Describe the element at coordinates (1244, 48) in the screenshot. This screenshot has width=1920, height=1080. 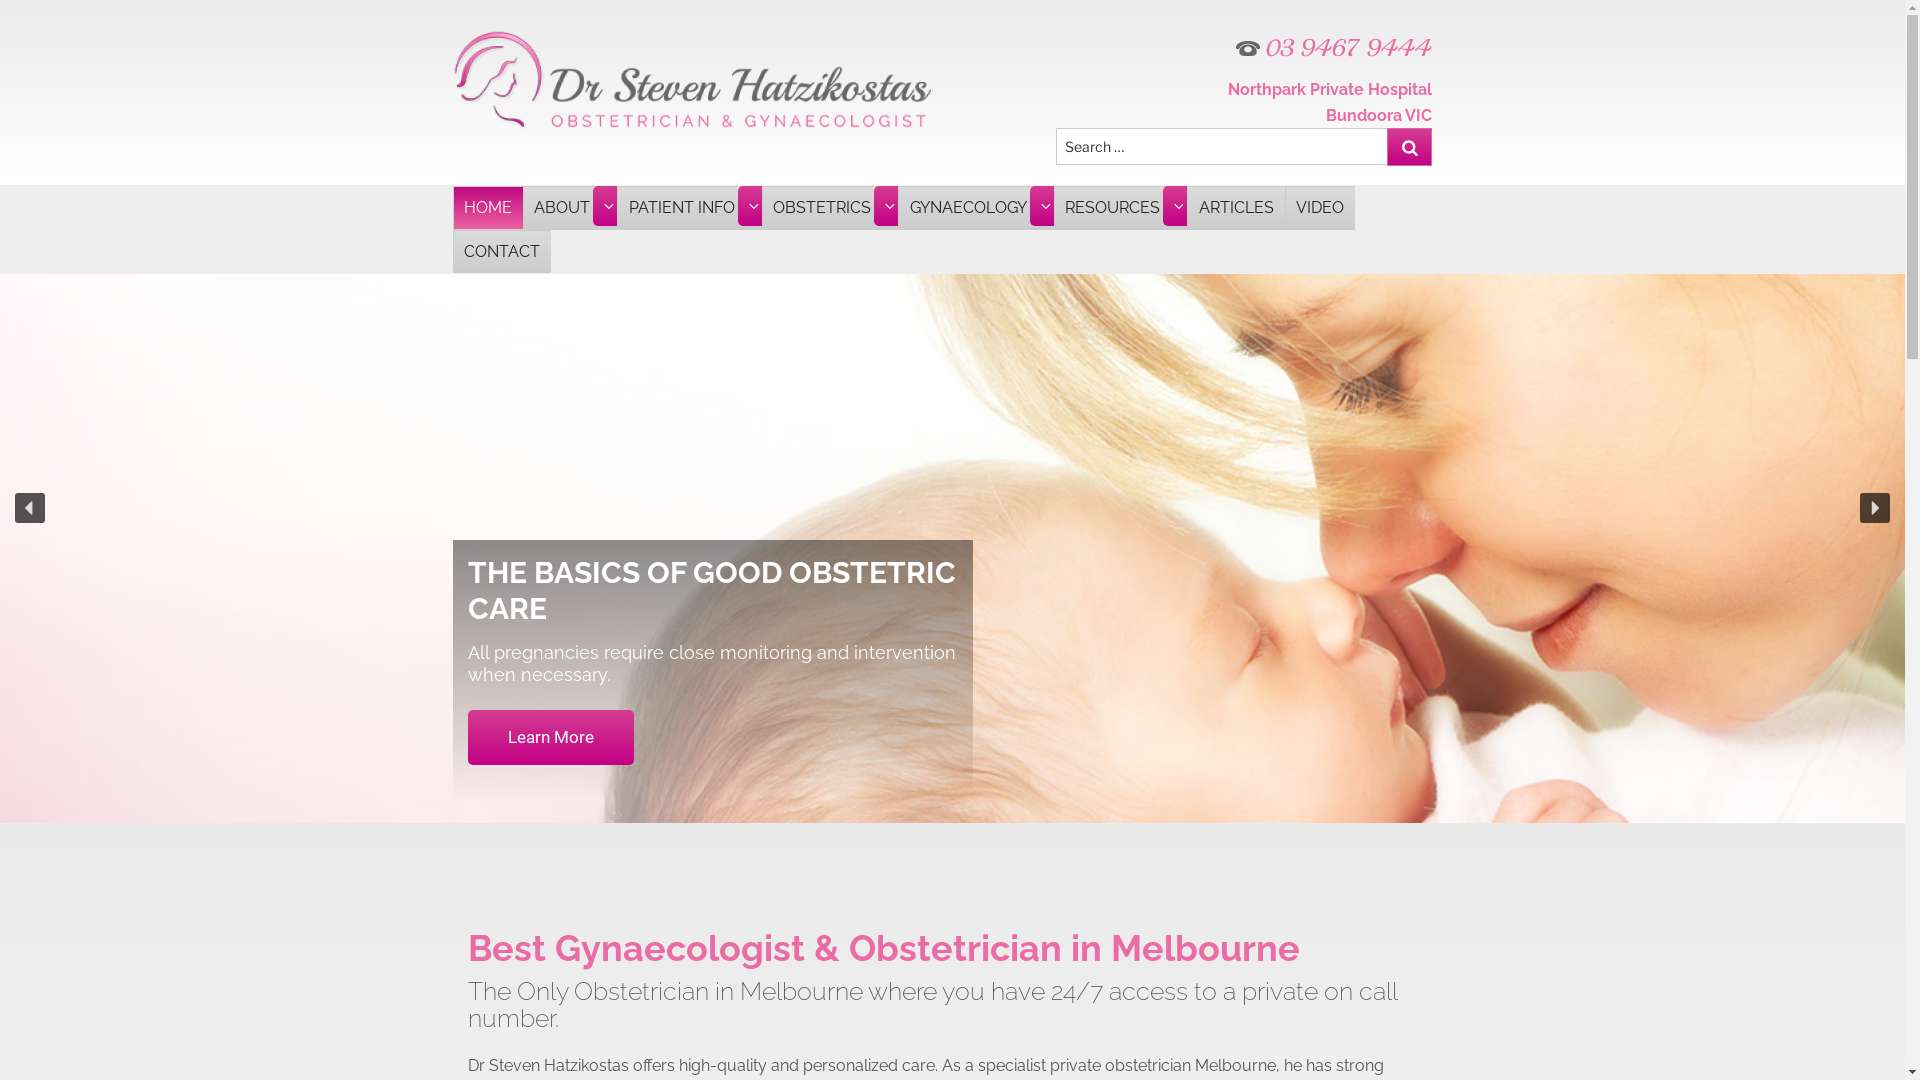
I see `03 9467 9444` at that location.